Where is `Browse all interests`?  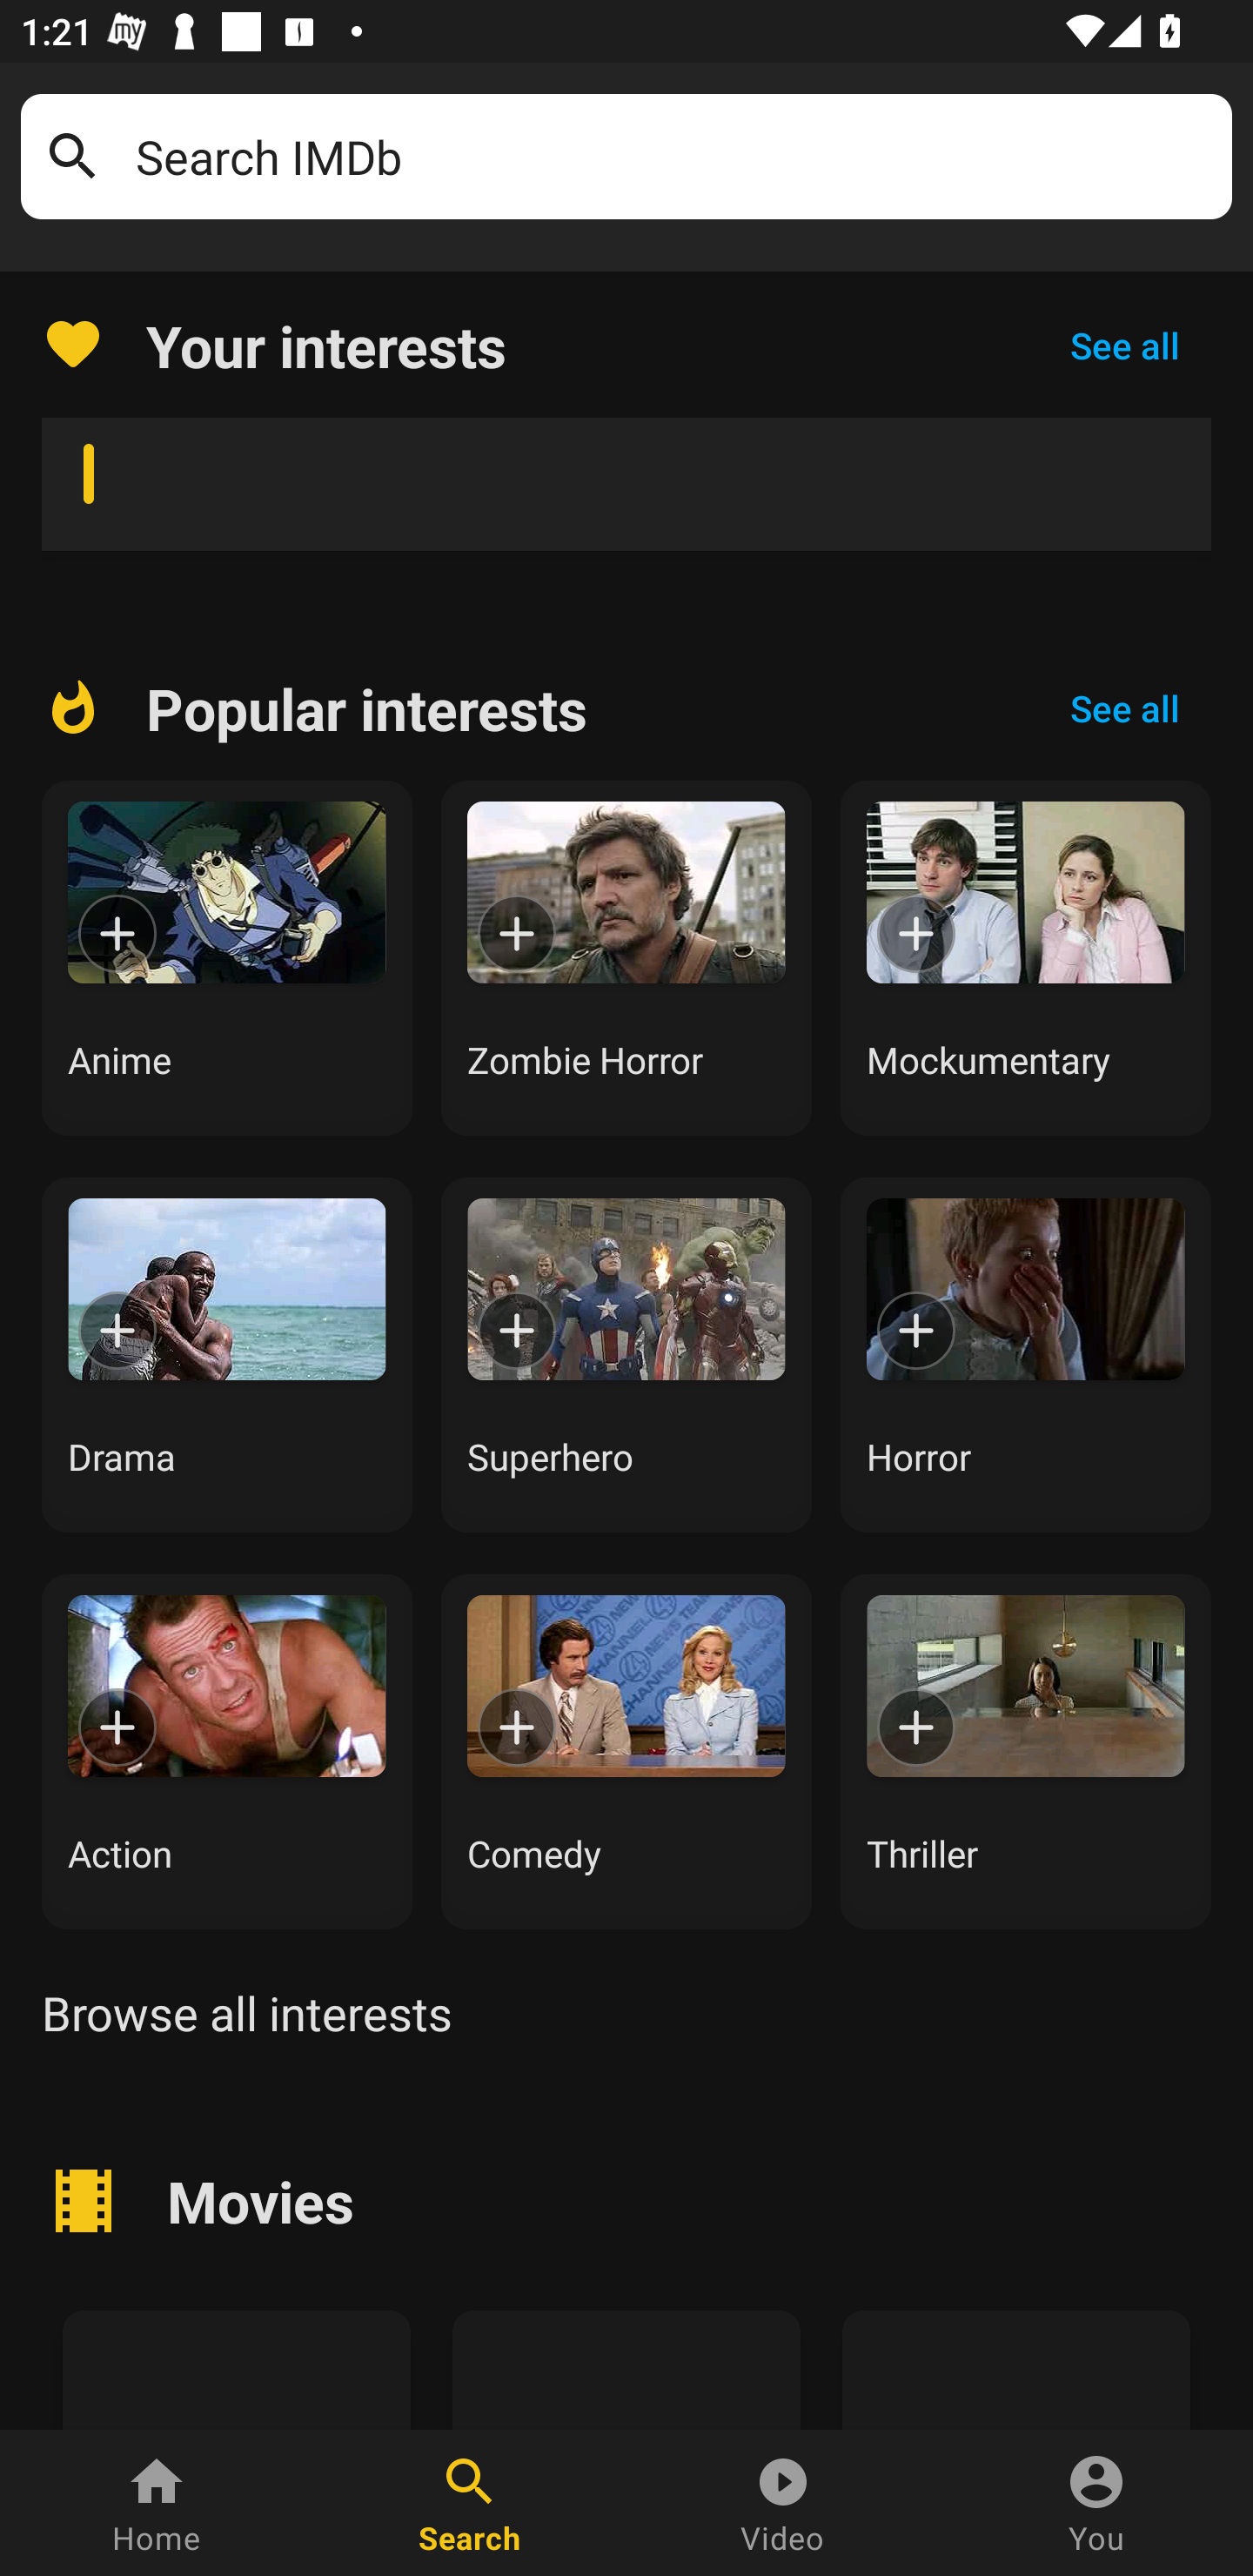
Browse all interests is located at coordinates (246, 2012).